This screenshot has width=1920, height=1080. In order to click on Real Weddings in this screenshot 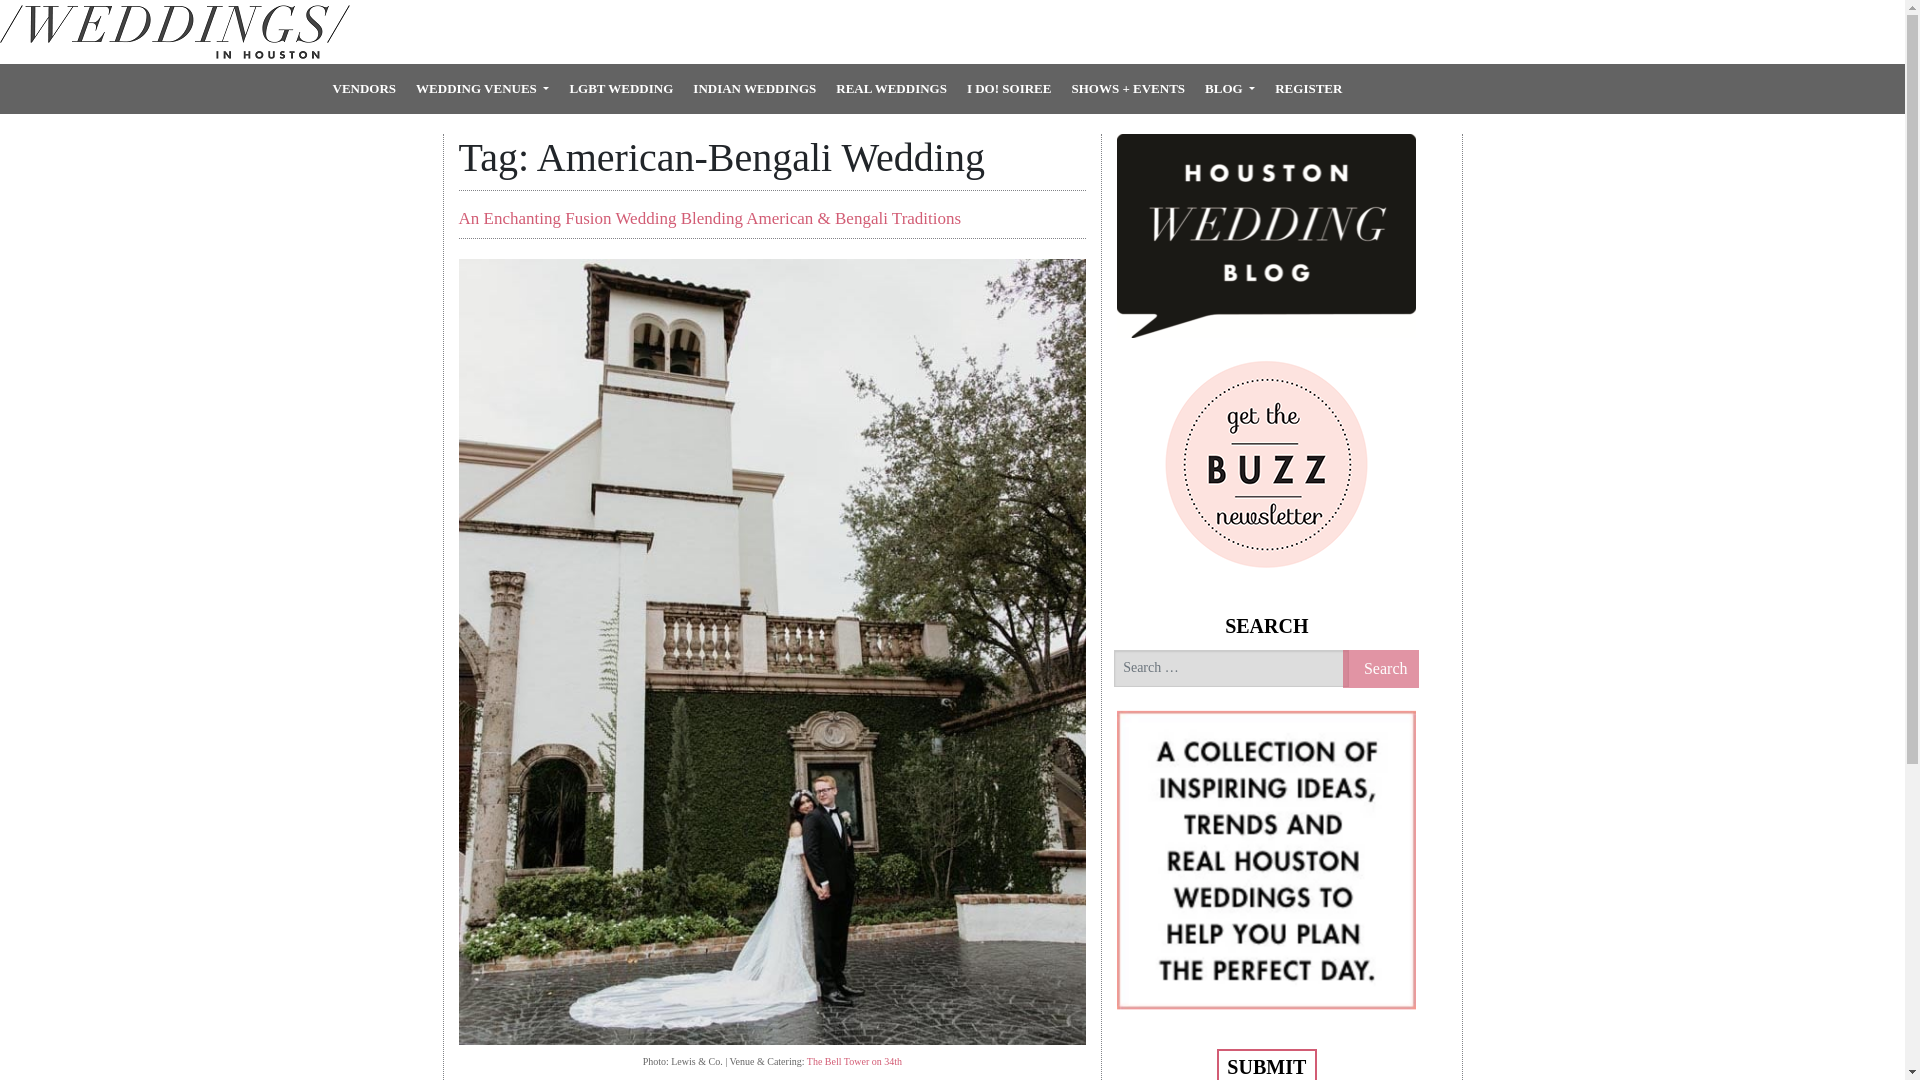, I will do `click(890, 88)`.